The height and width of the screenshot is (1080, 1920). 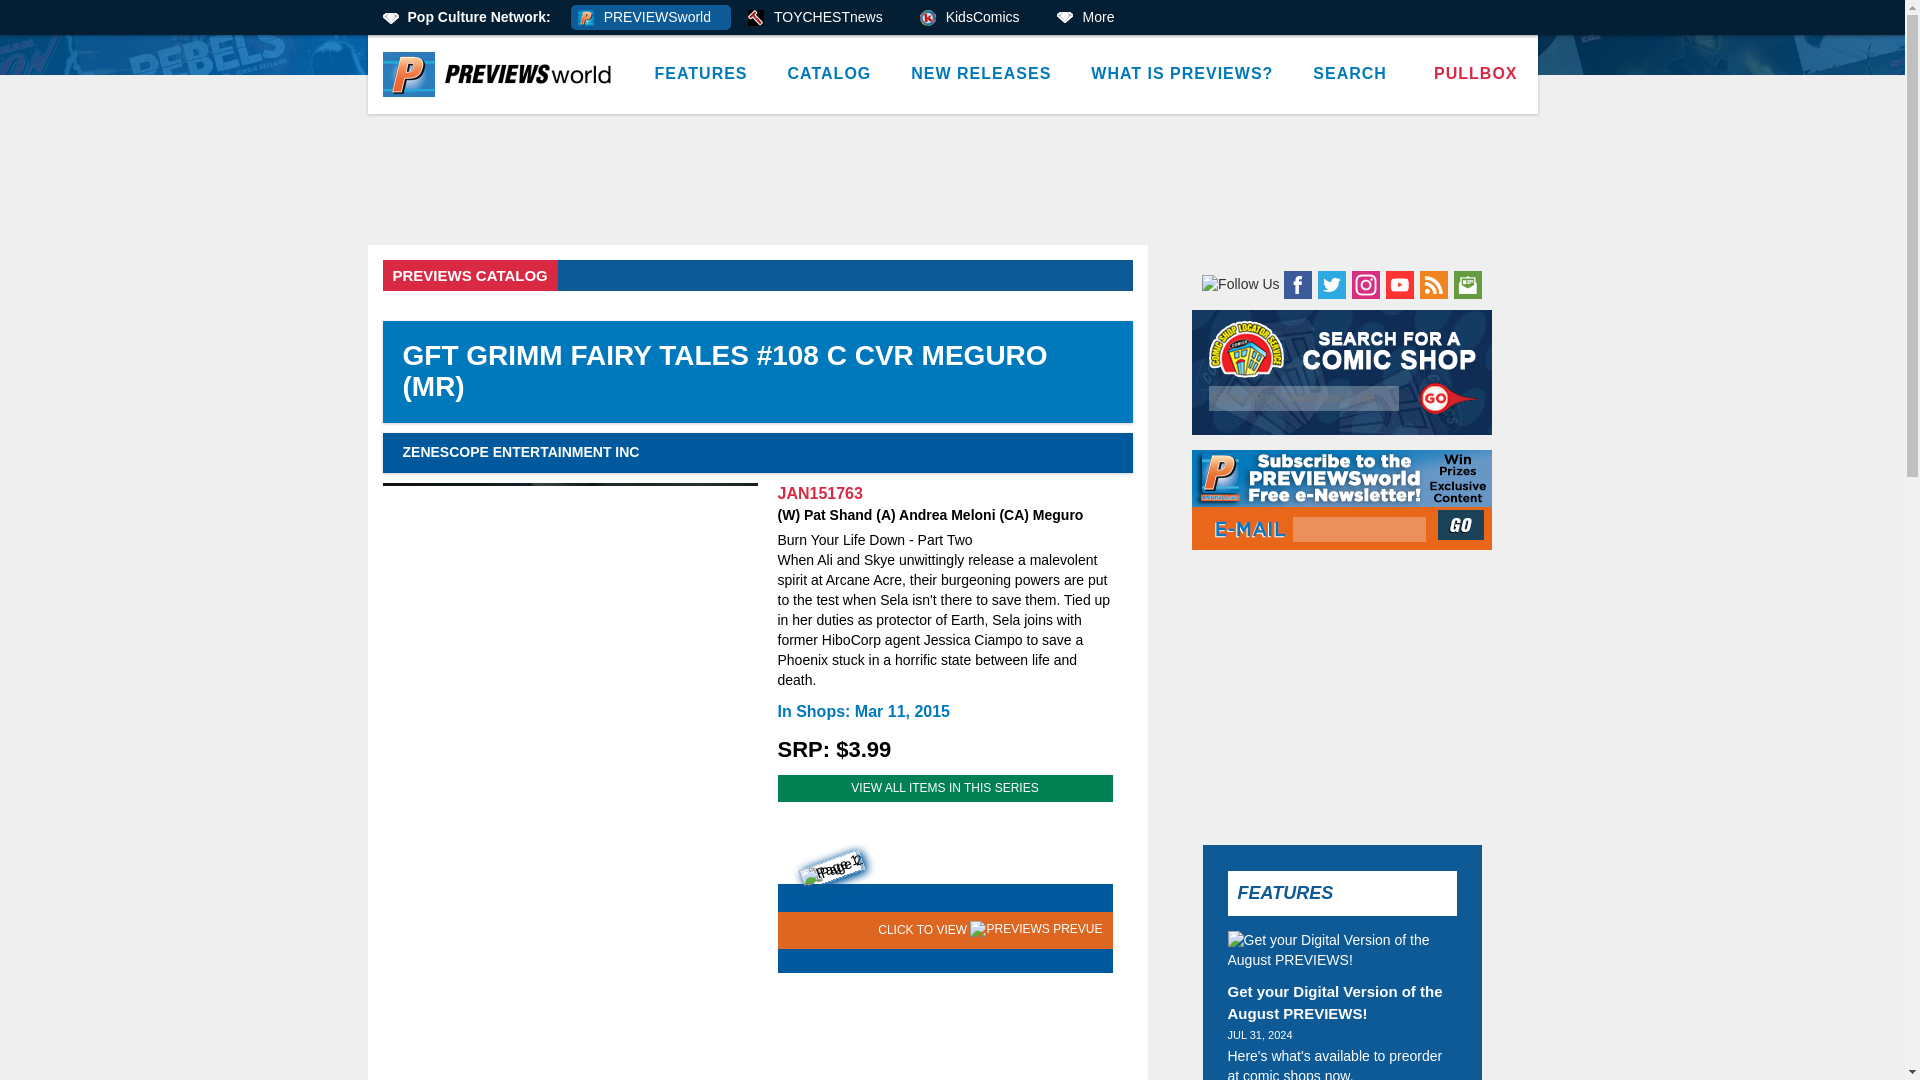 I want to click on Email Address Input for Newsletter Signup, so click(x=1359, y=530).